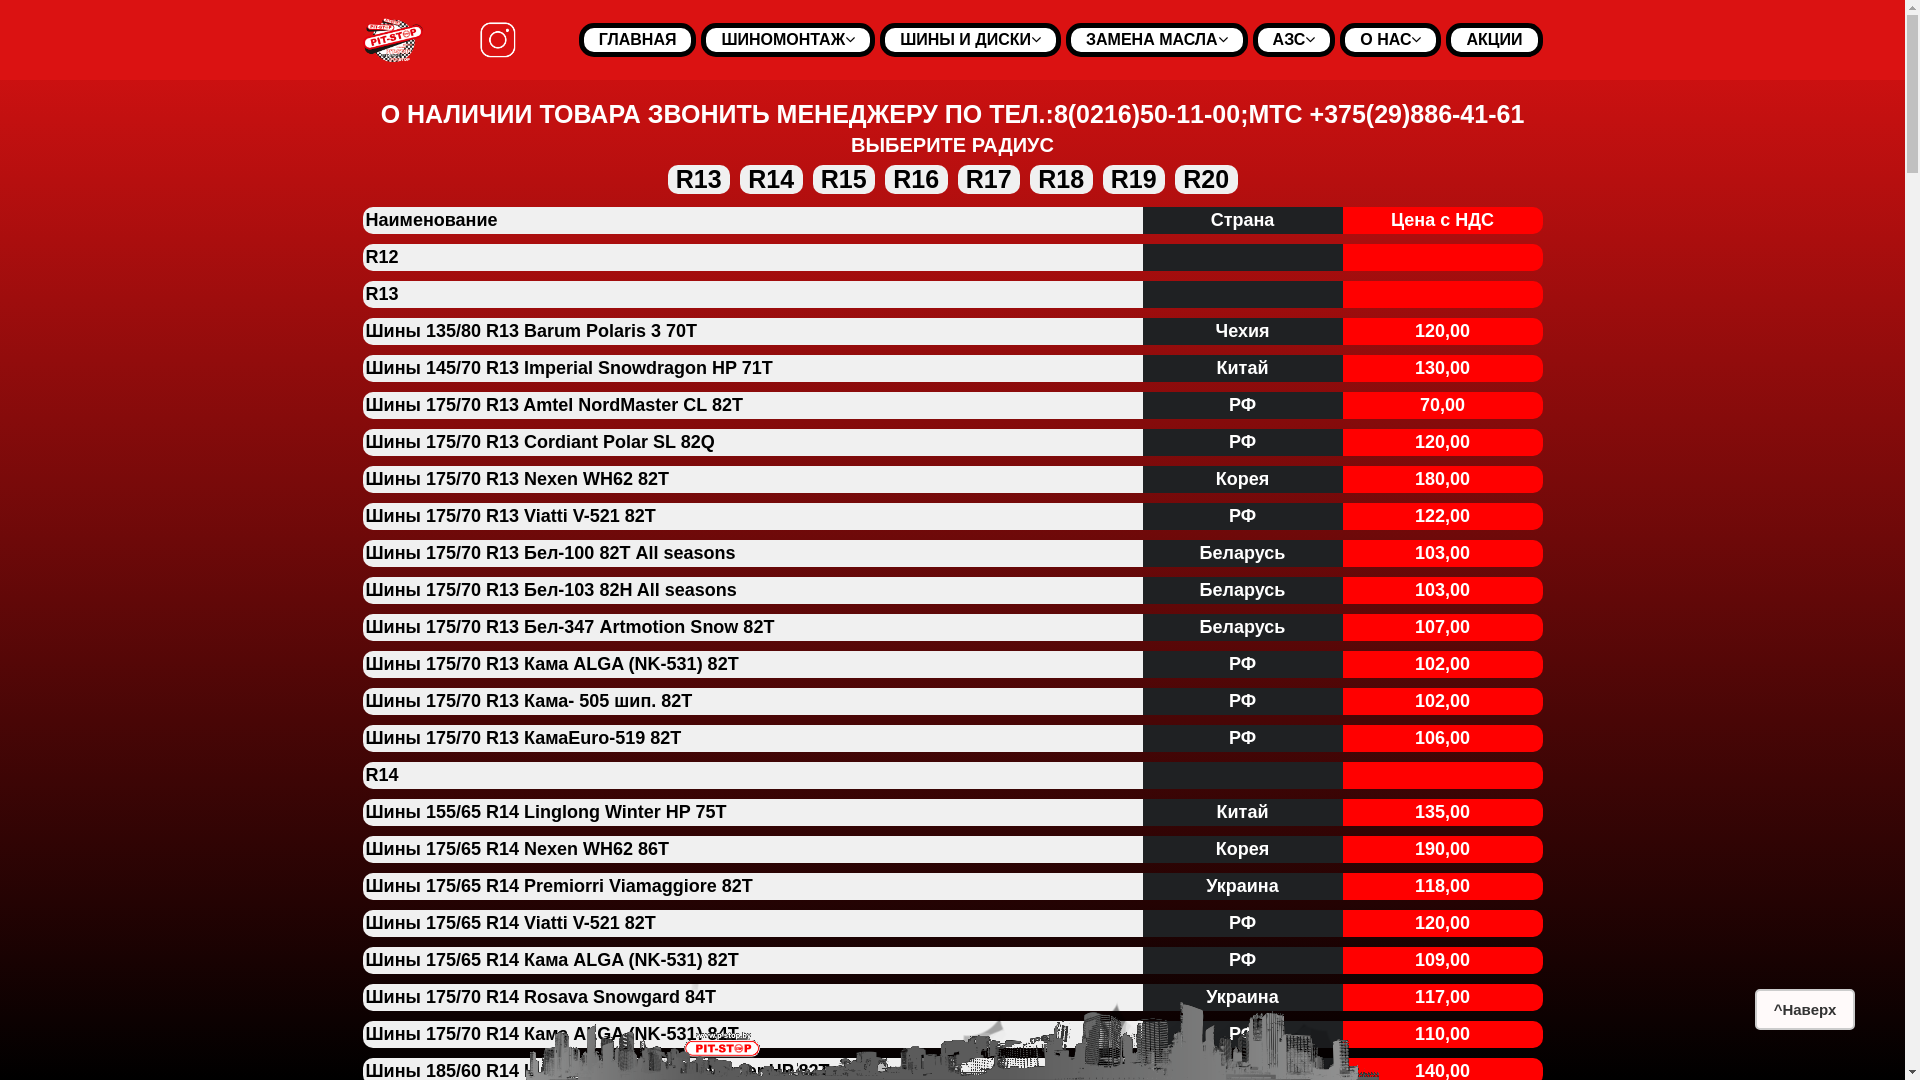  Describe the element at coordinates (844, 179) in the screenshot. I see `R15` at that location.